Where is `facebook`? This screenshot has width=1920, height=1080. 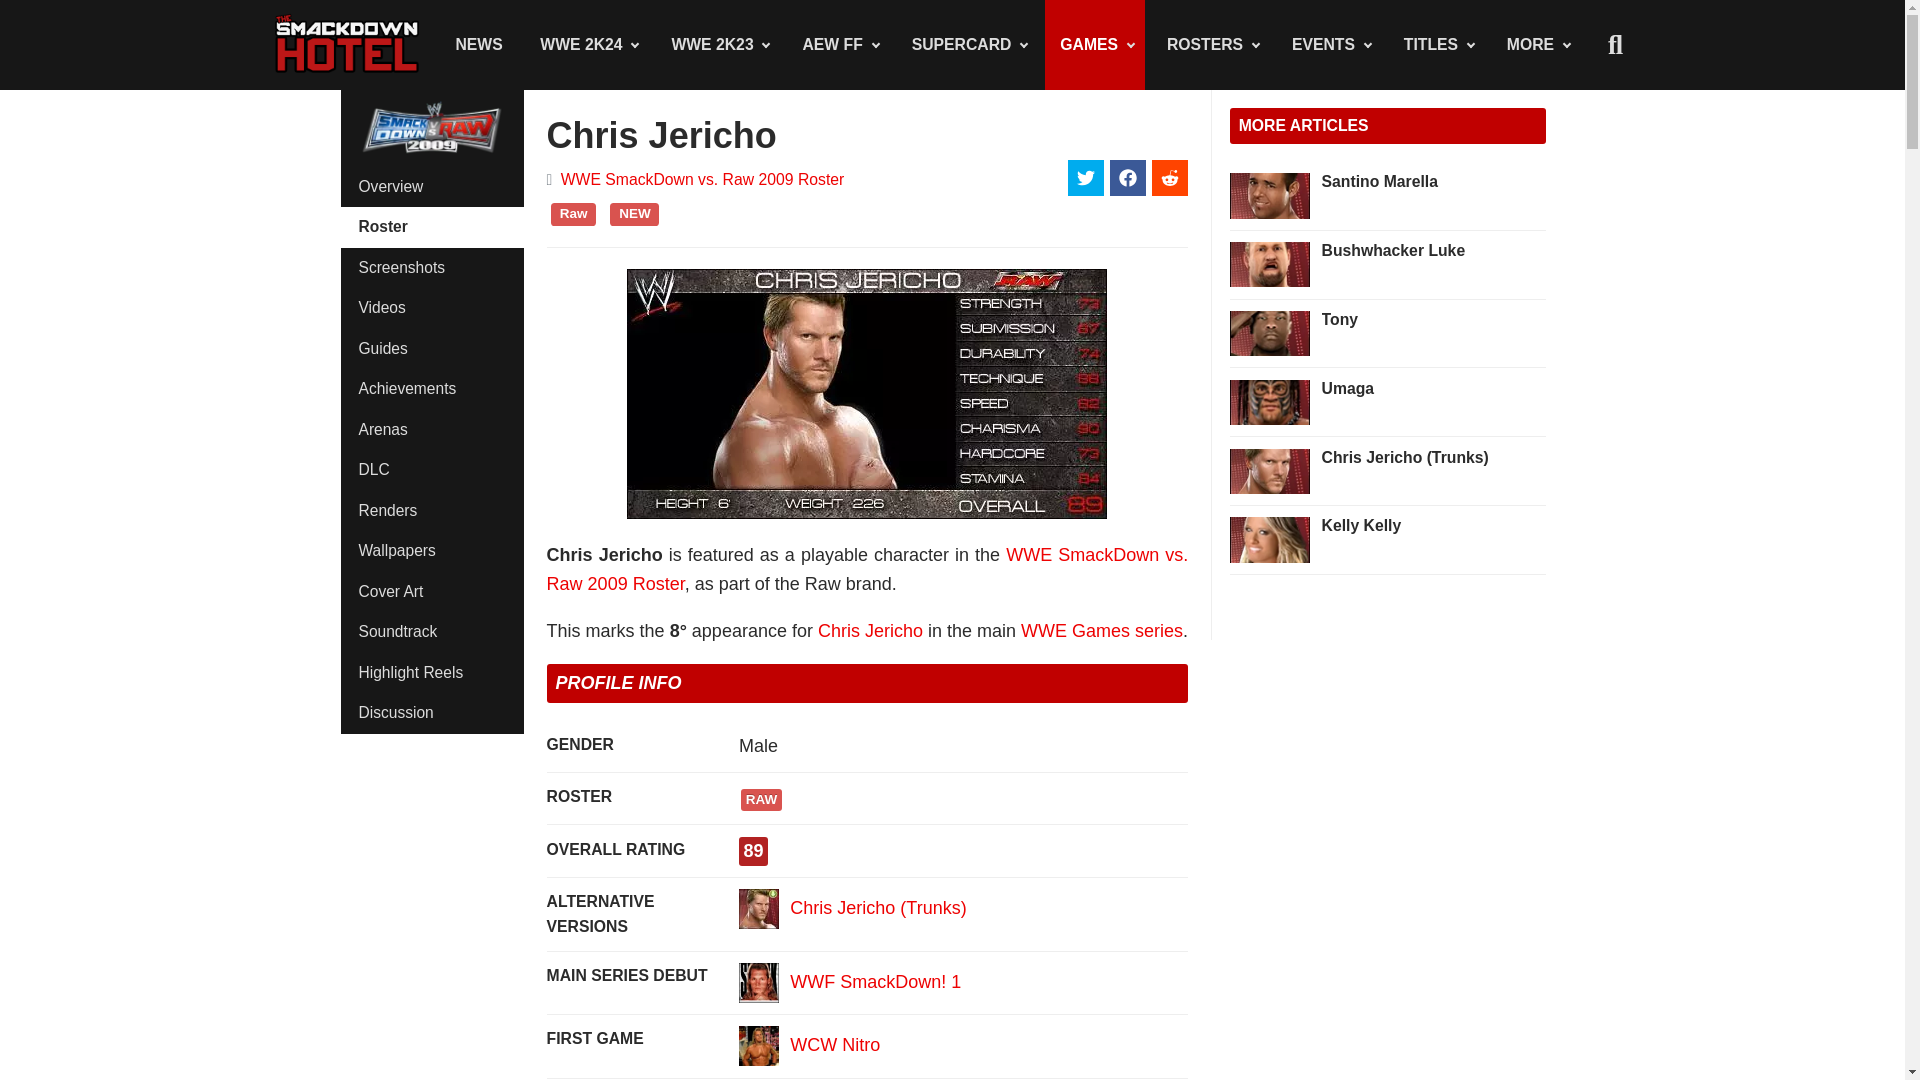 facebook is located at coordinates (1128, 177).